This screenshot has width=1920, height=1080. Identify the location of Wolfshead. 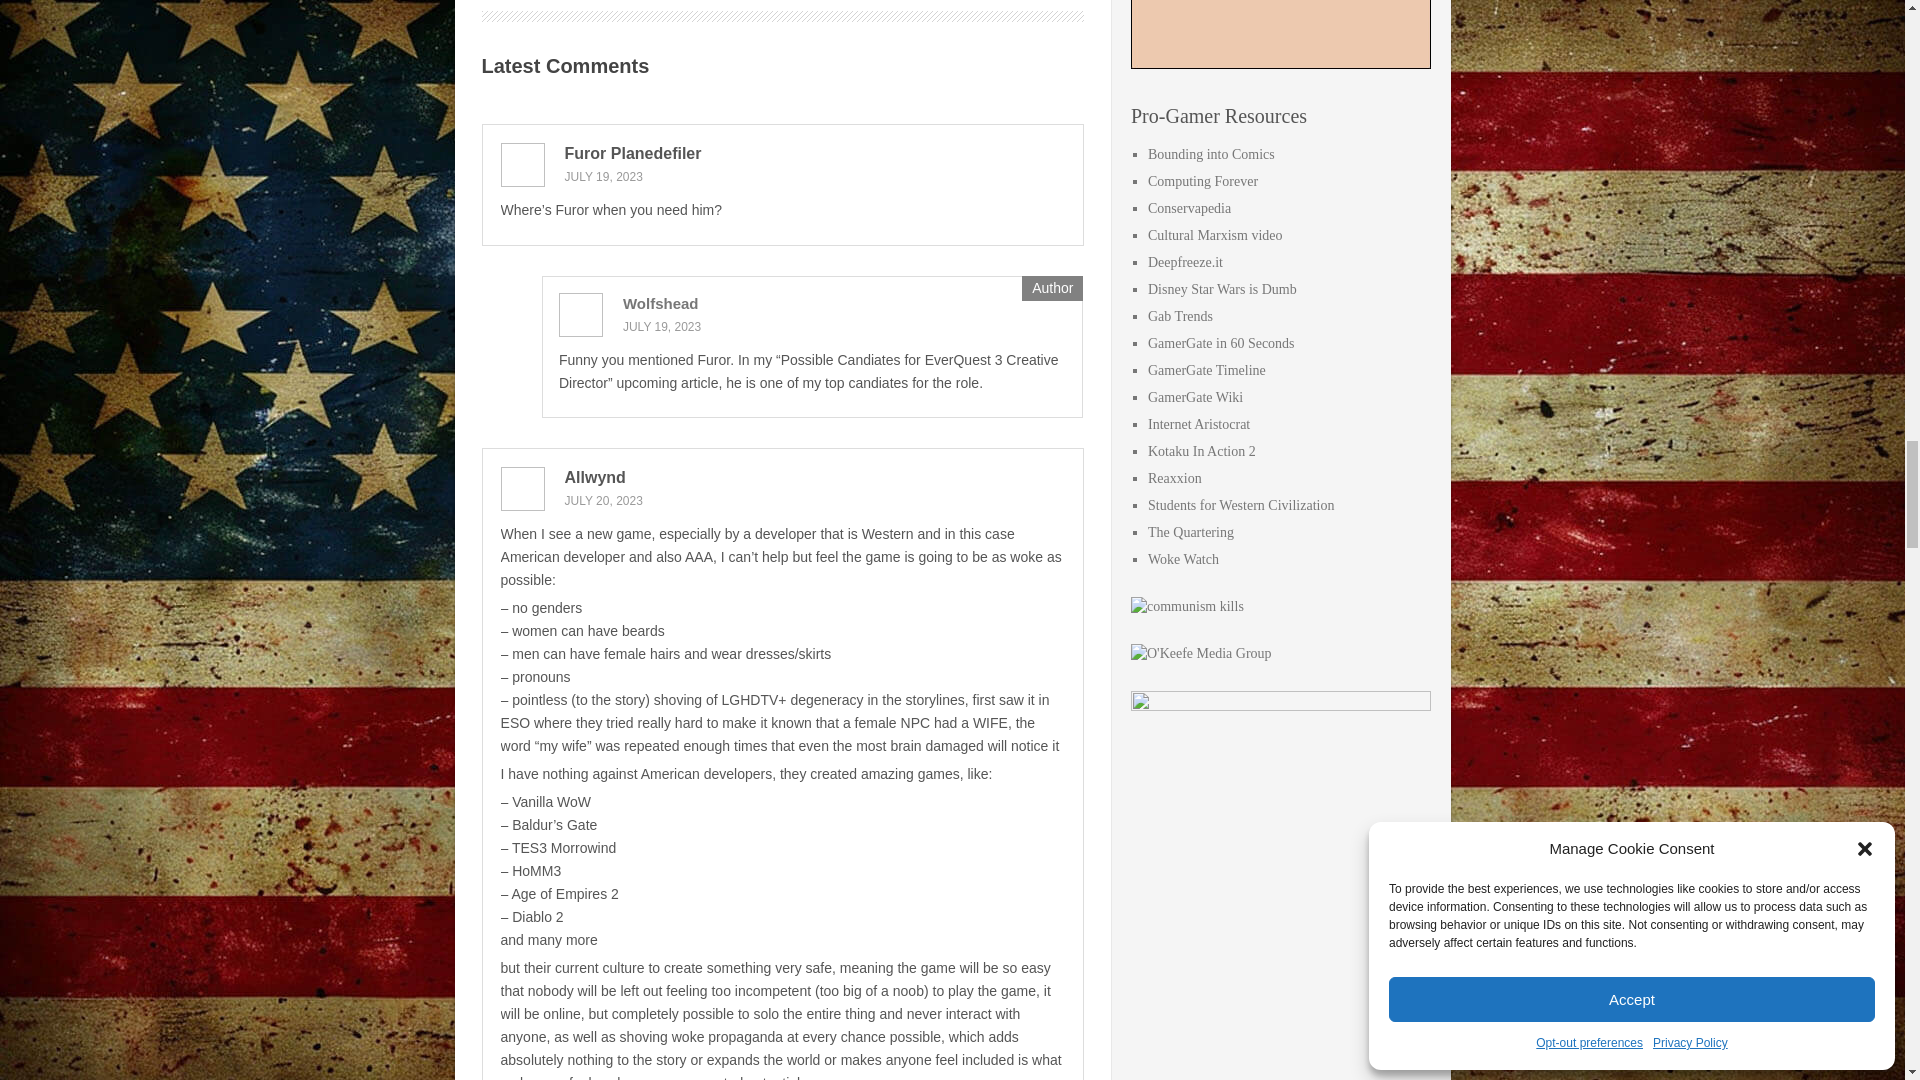
(660, 303).